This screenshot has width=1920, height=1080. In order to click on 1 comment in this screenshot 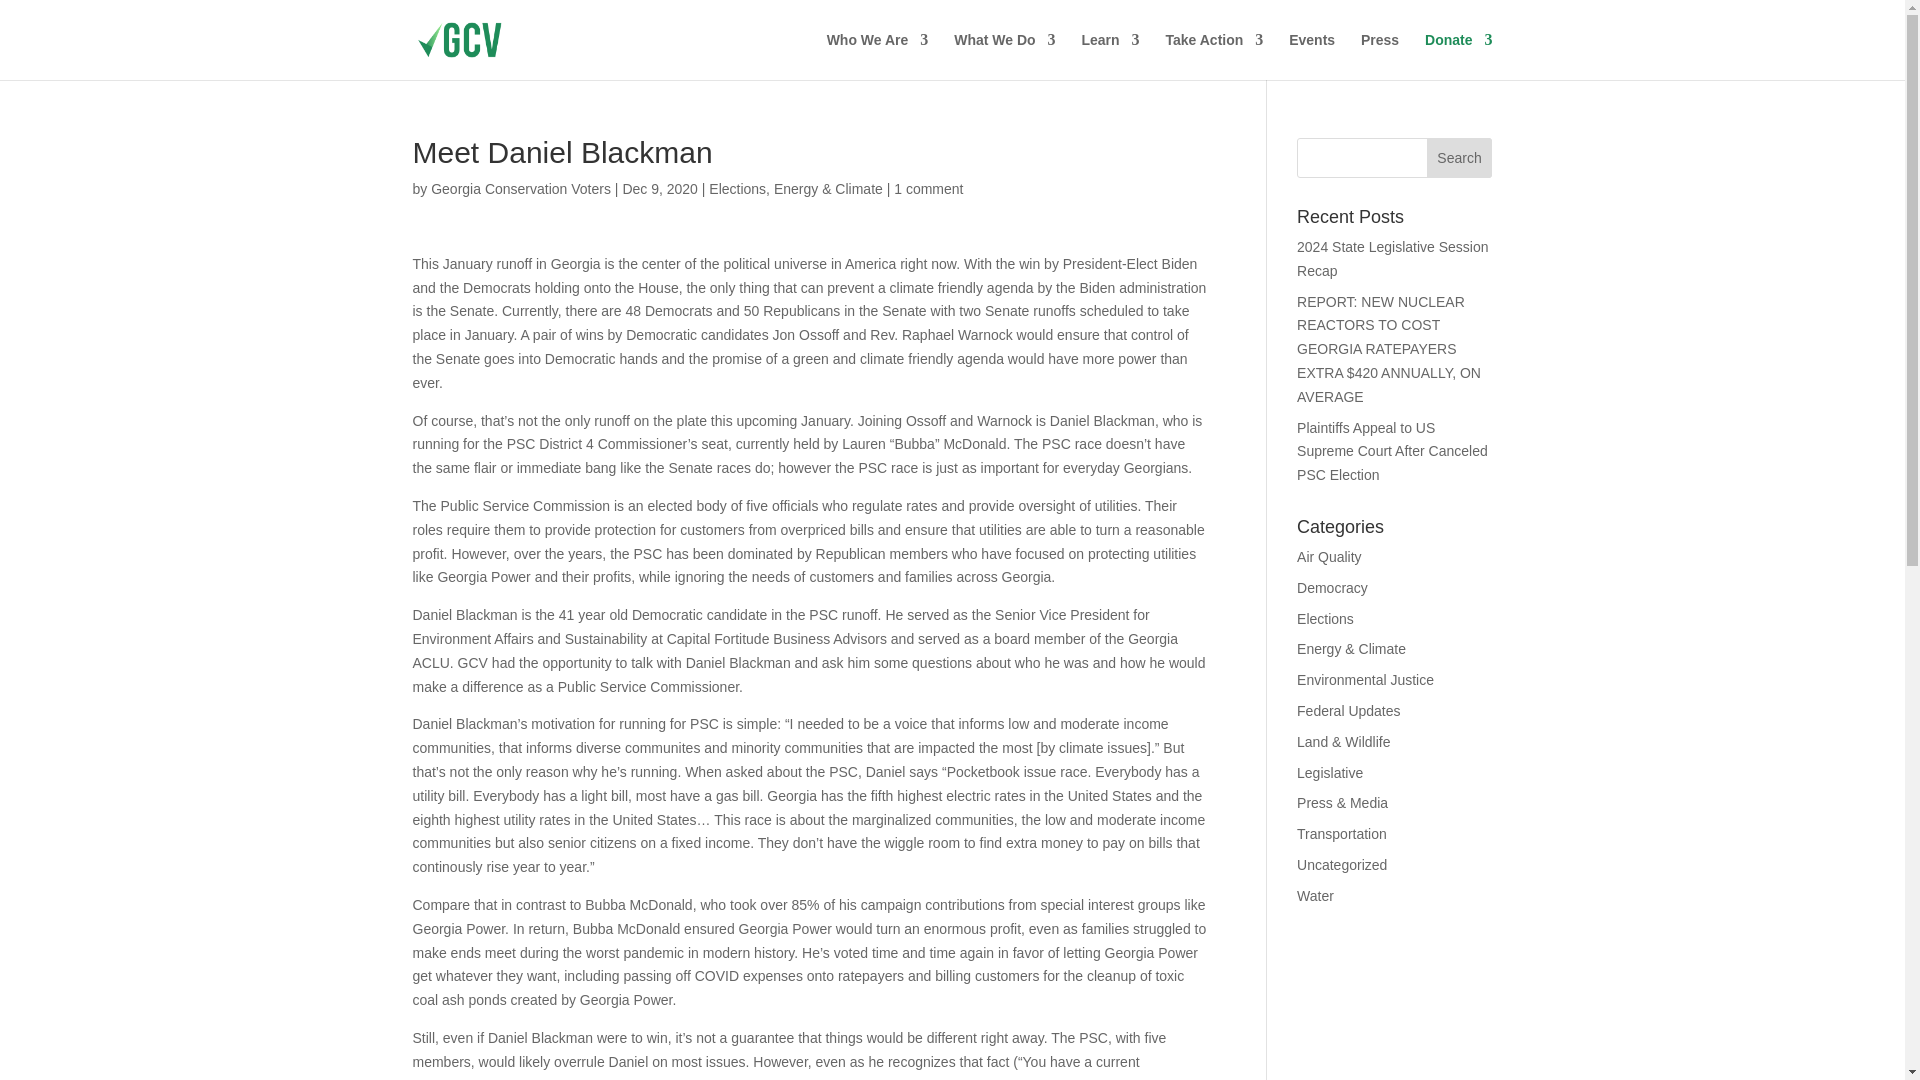, I will do `click(928, 188)`.